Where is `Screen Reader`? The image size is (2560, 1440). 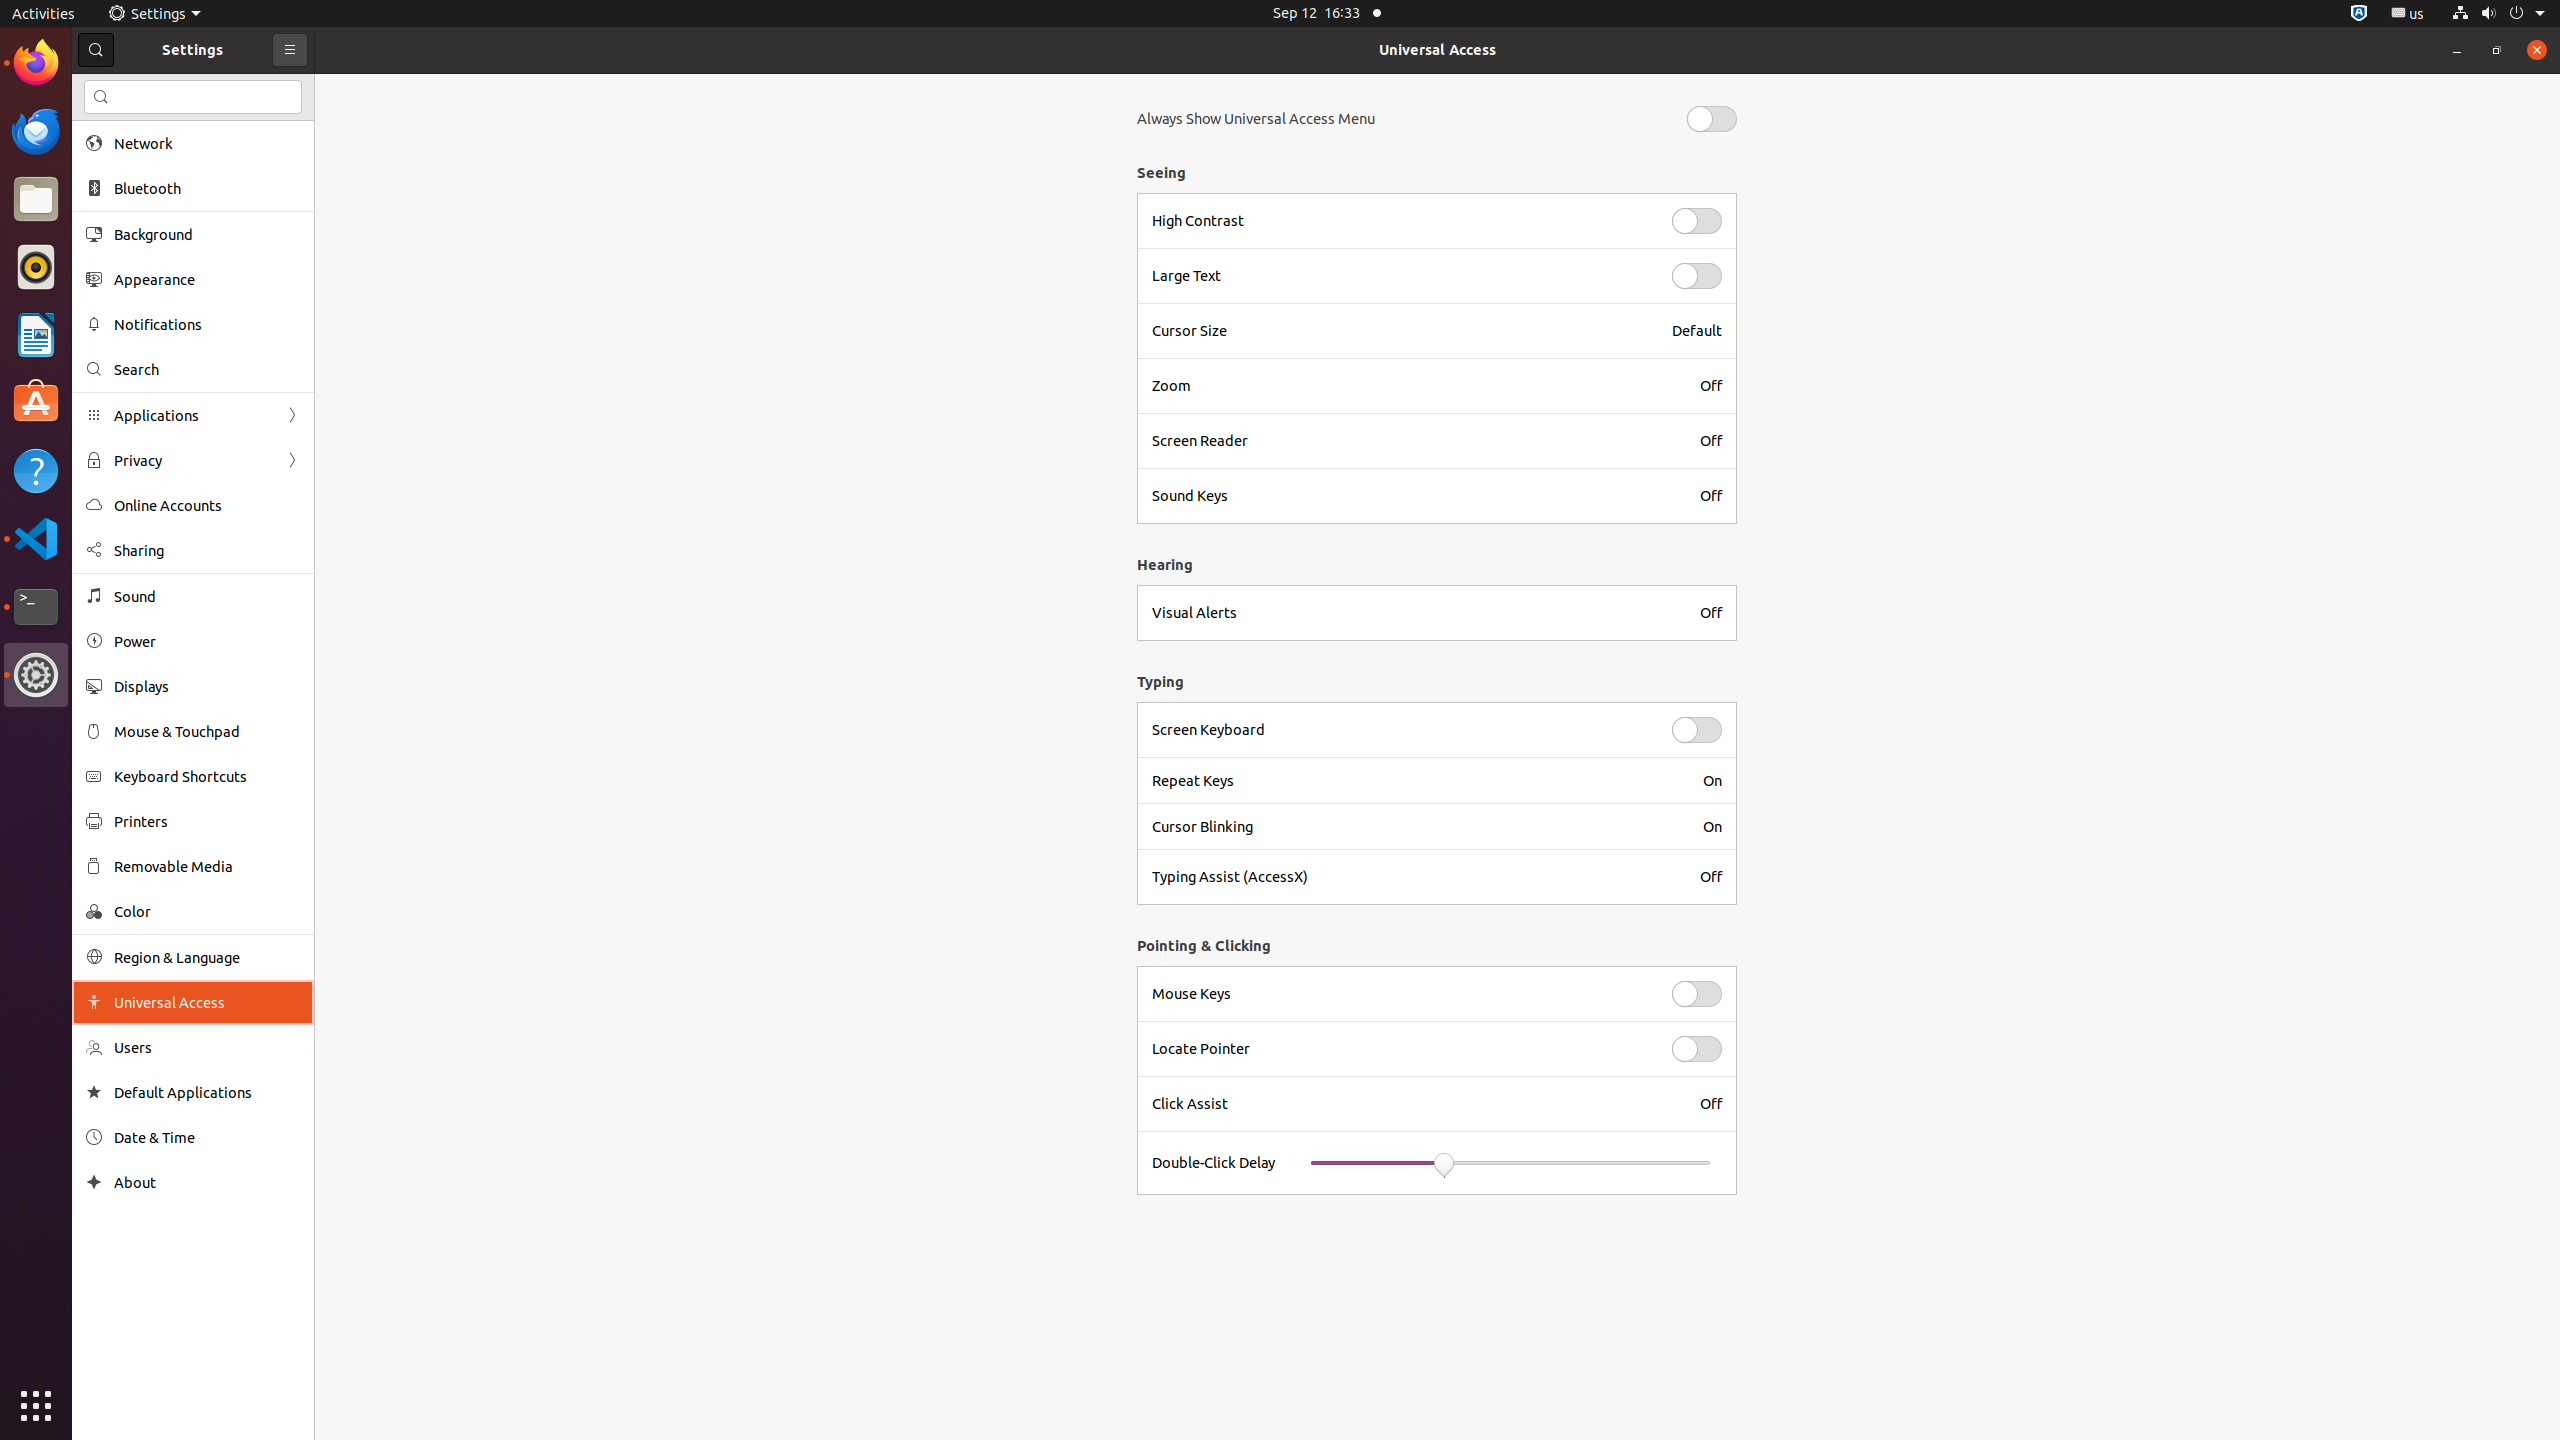 Screen Reader is located at coordinates (1414, 441).